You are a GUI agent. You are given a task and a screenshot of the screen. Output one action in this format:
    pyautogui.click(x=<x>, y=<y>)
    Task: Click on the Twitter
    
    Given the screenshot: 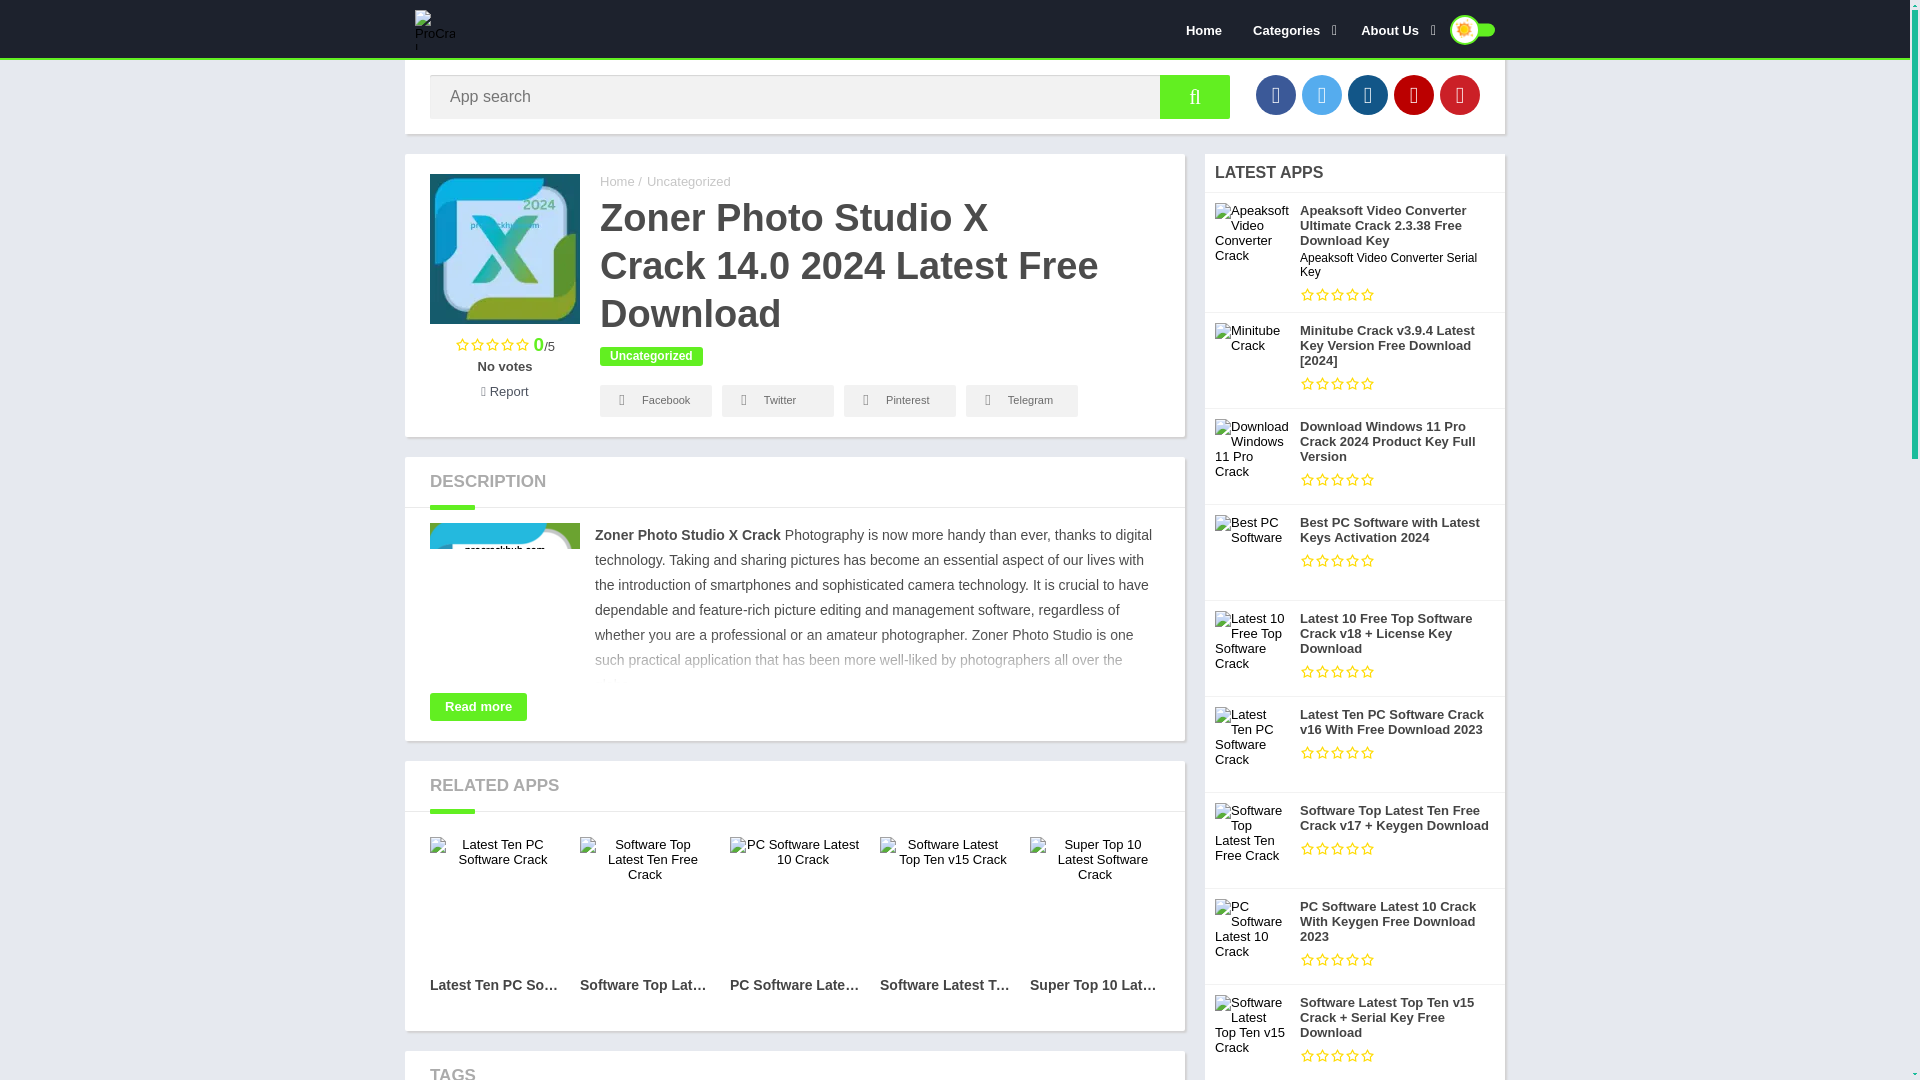 What is the action you would take?
    pyautogui.click(x=1322, y=94)
    